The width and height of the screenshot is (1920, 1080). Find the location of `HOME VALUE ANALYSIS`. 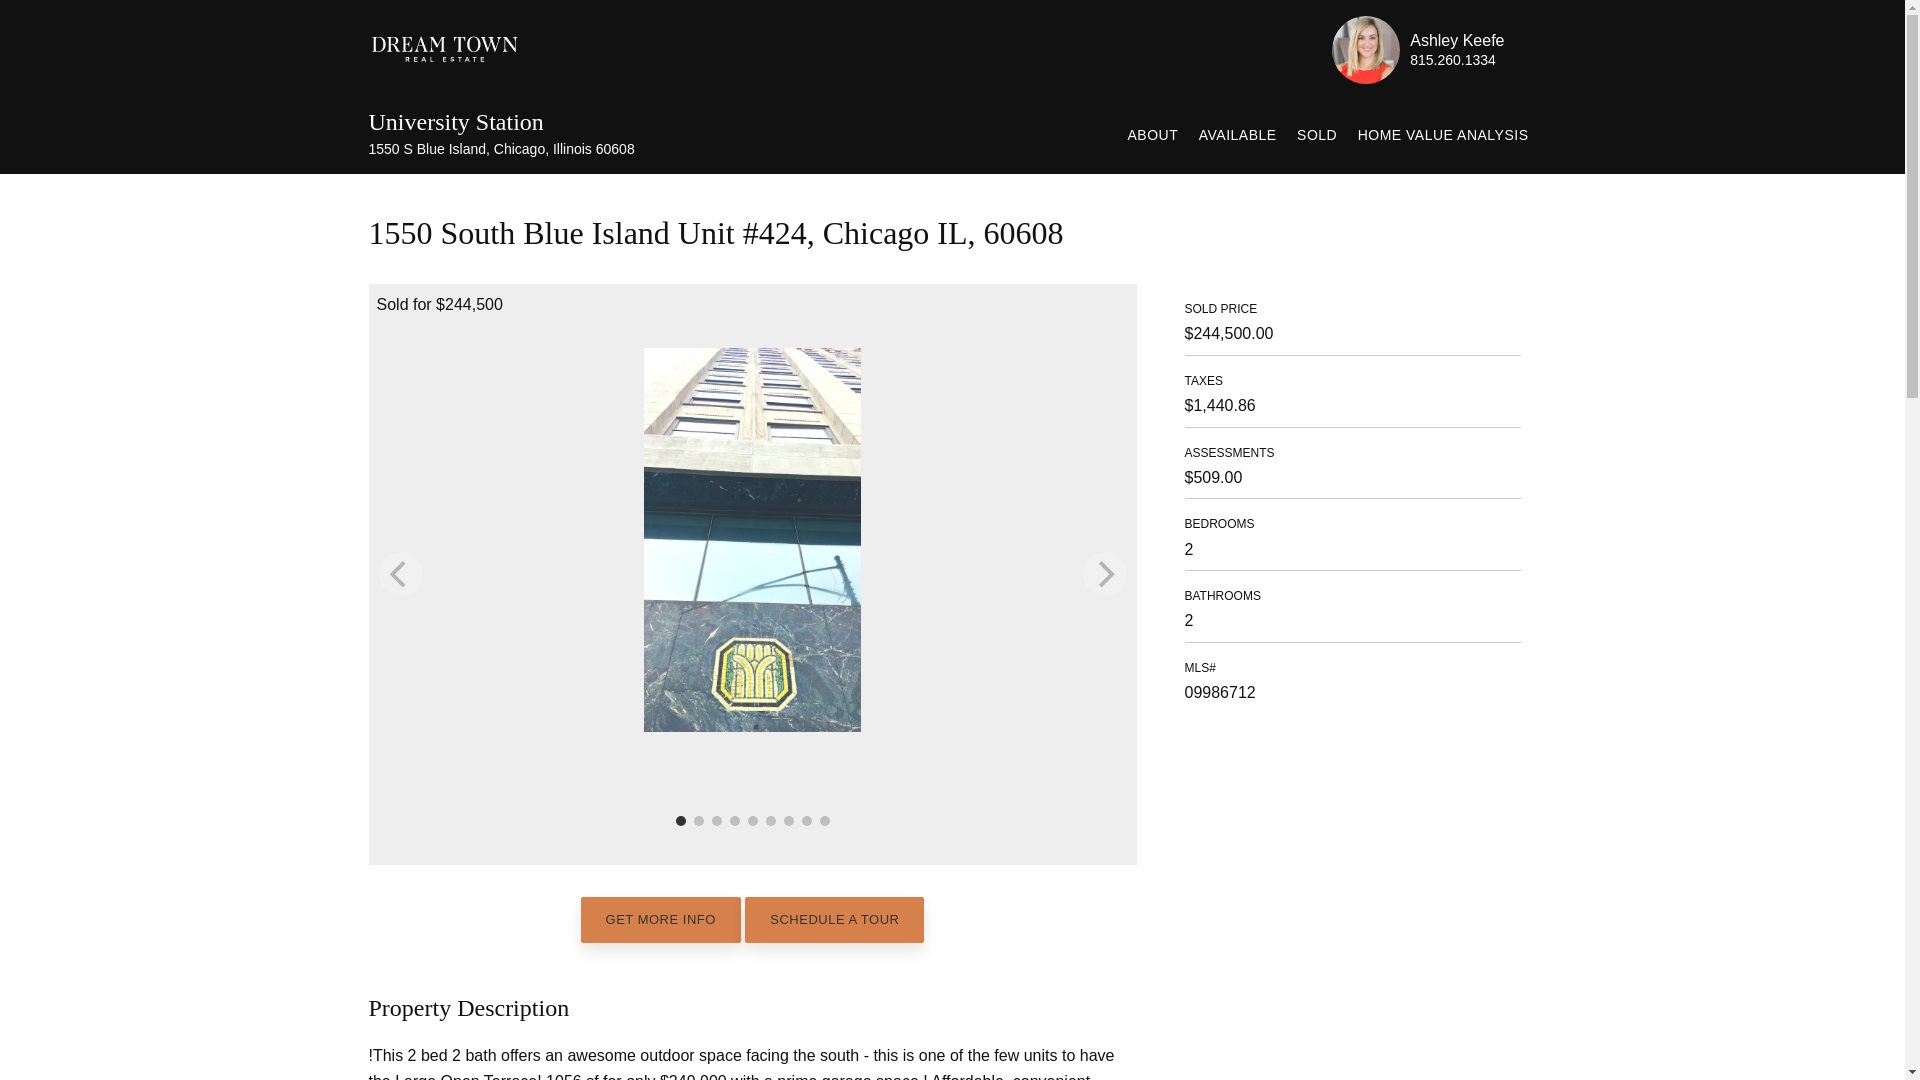

HOME VALUE ANALYSIS is located at coordinates (1443, 134).